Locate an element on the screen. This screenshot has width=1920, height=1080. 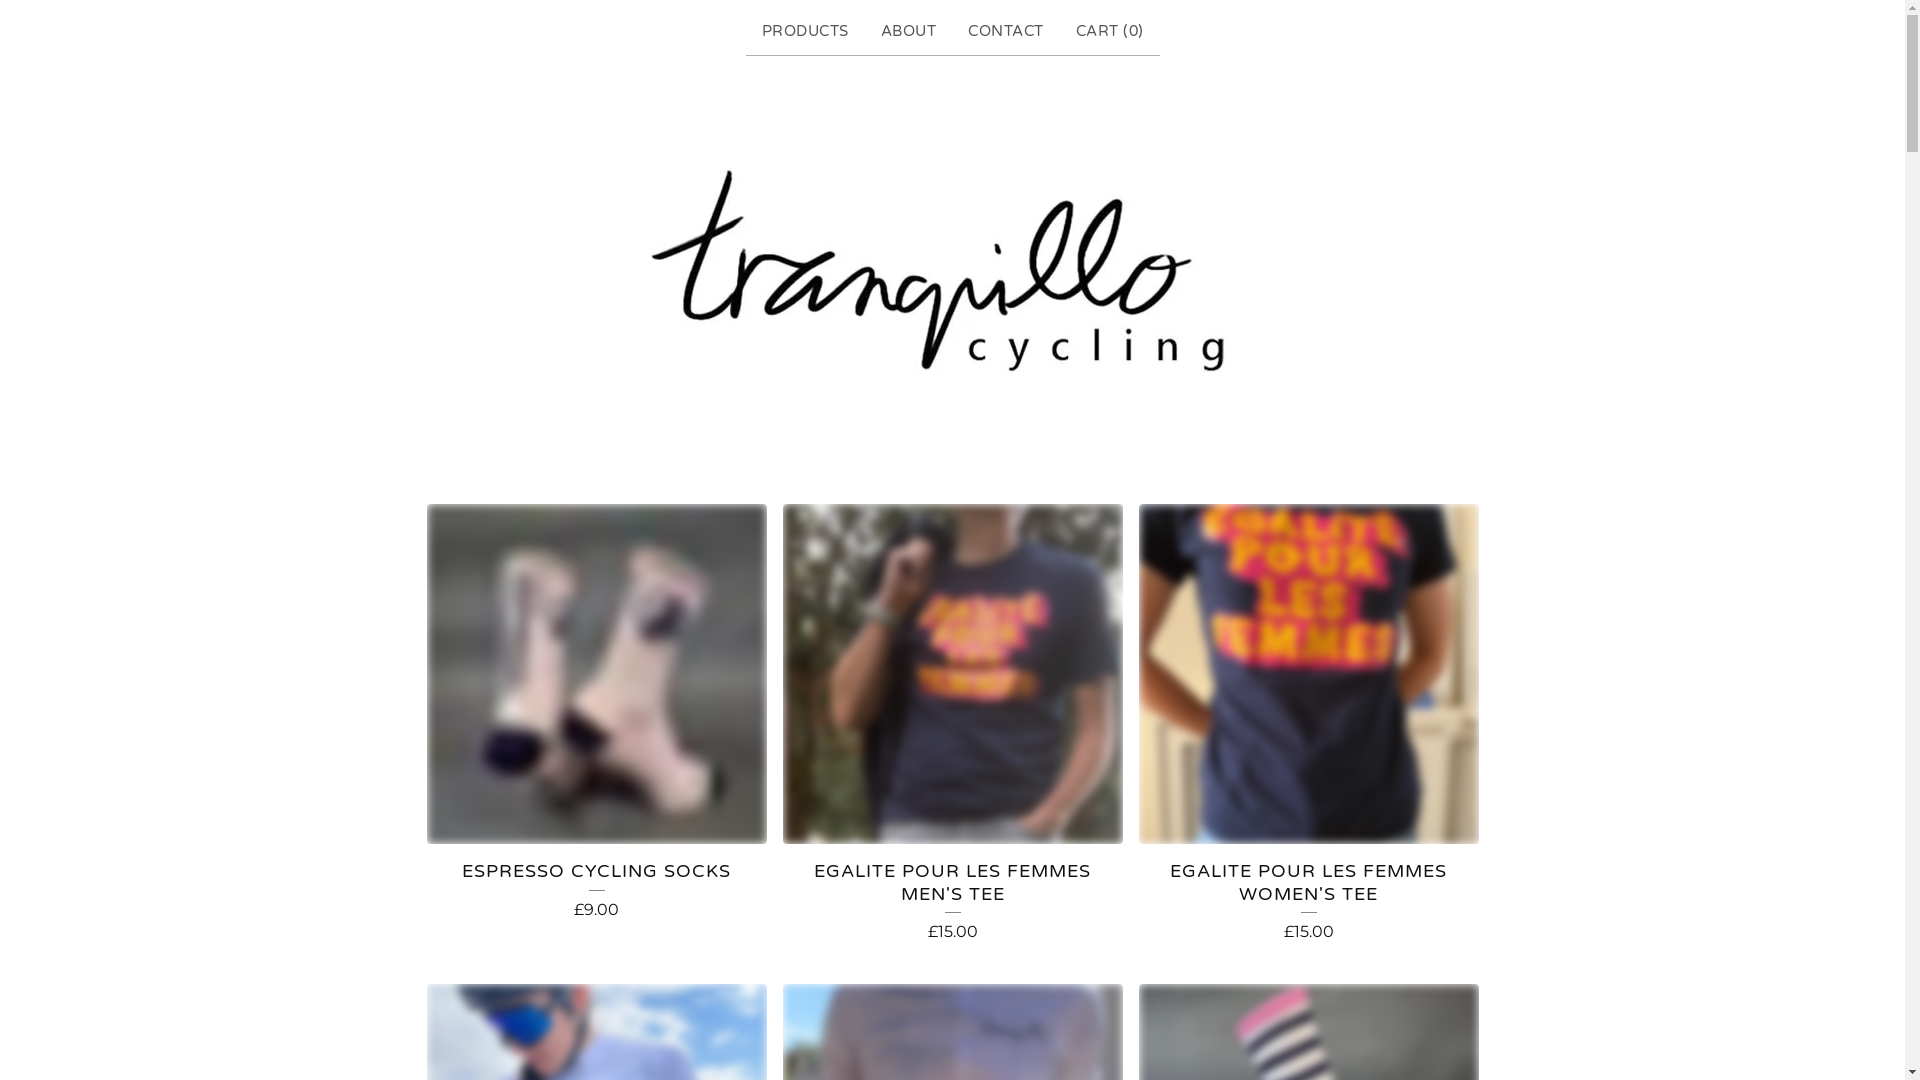
CART (0) is located at coordinates (1110, 32).